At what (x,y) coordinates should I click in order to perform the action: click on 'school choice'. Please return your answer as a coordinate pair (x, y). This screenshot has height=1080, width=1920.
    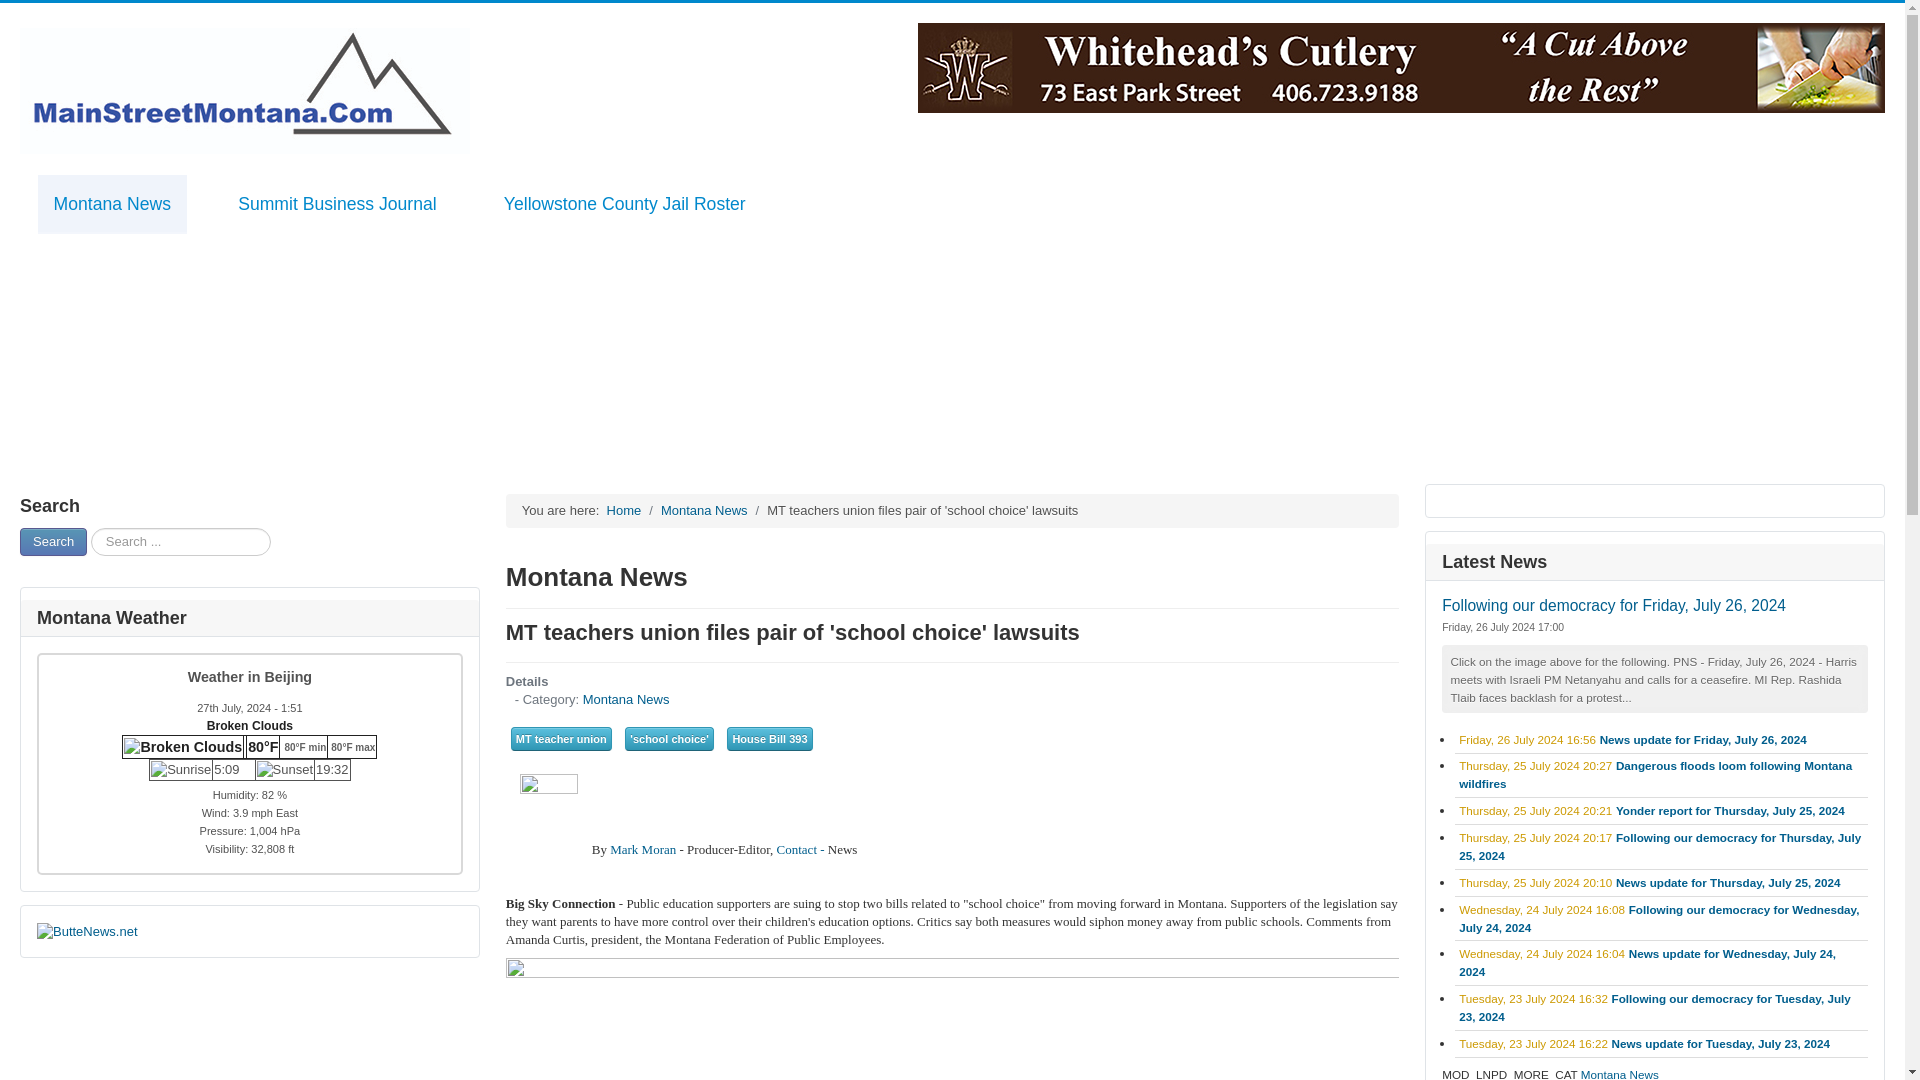
    Looking at the image, I should click on (668, 738).